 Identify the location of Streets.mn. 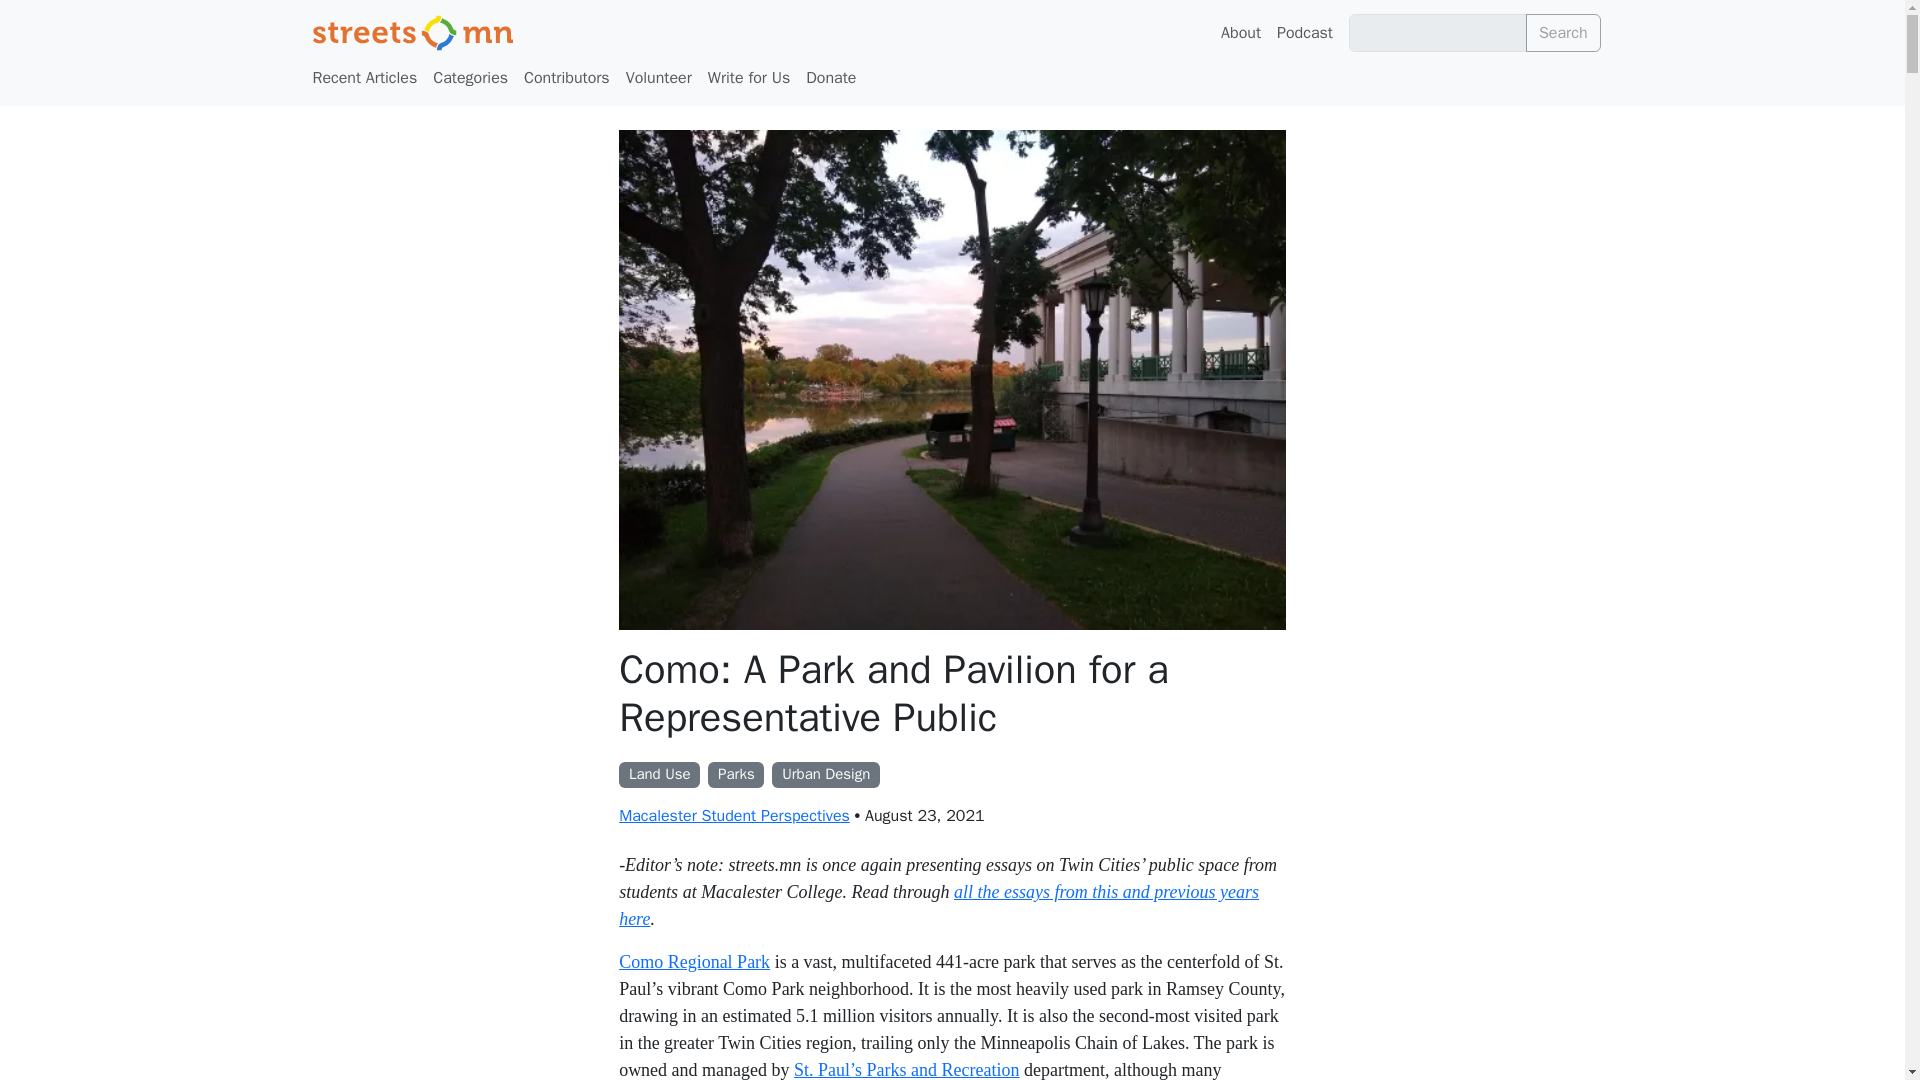
(412, 32).